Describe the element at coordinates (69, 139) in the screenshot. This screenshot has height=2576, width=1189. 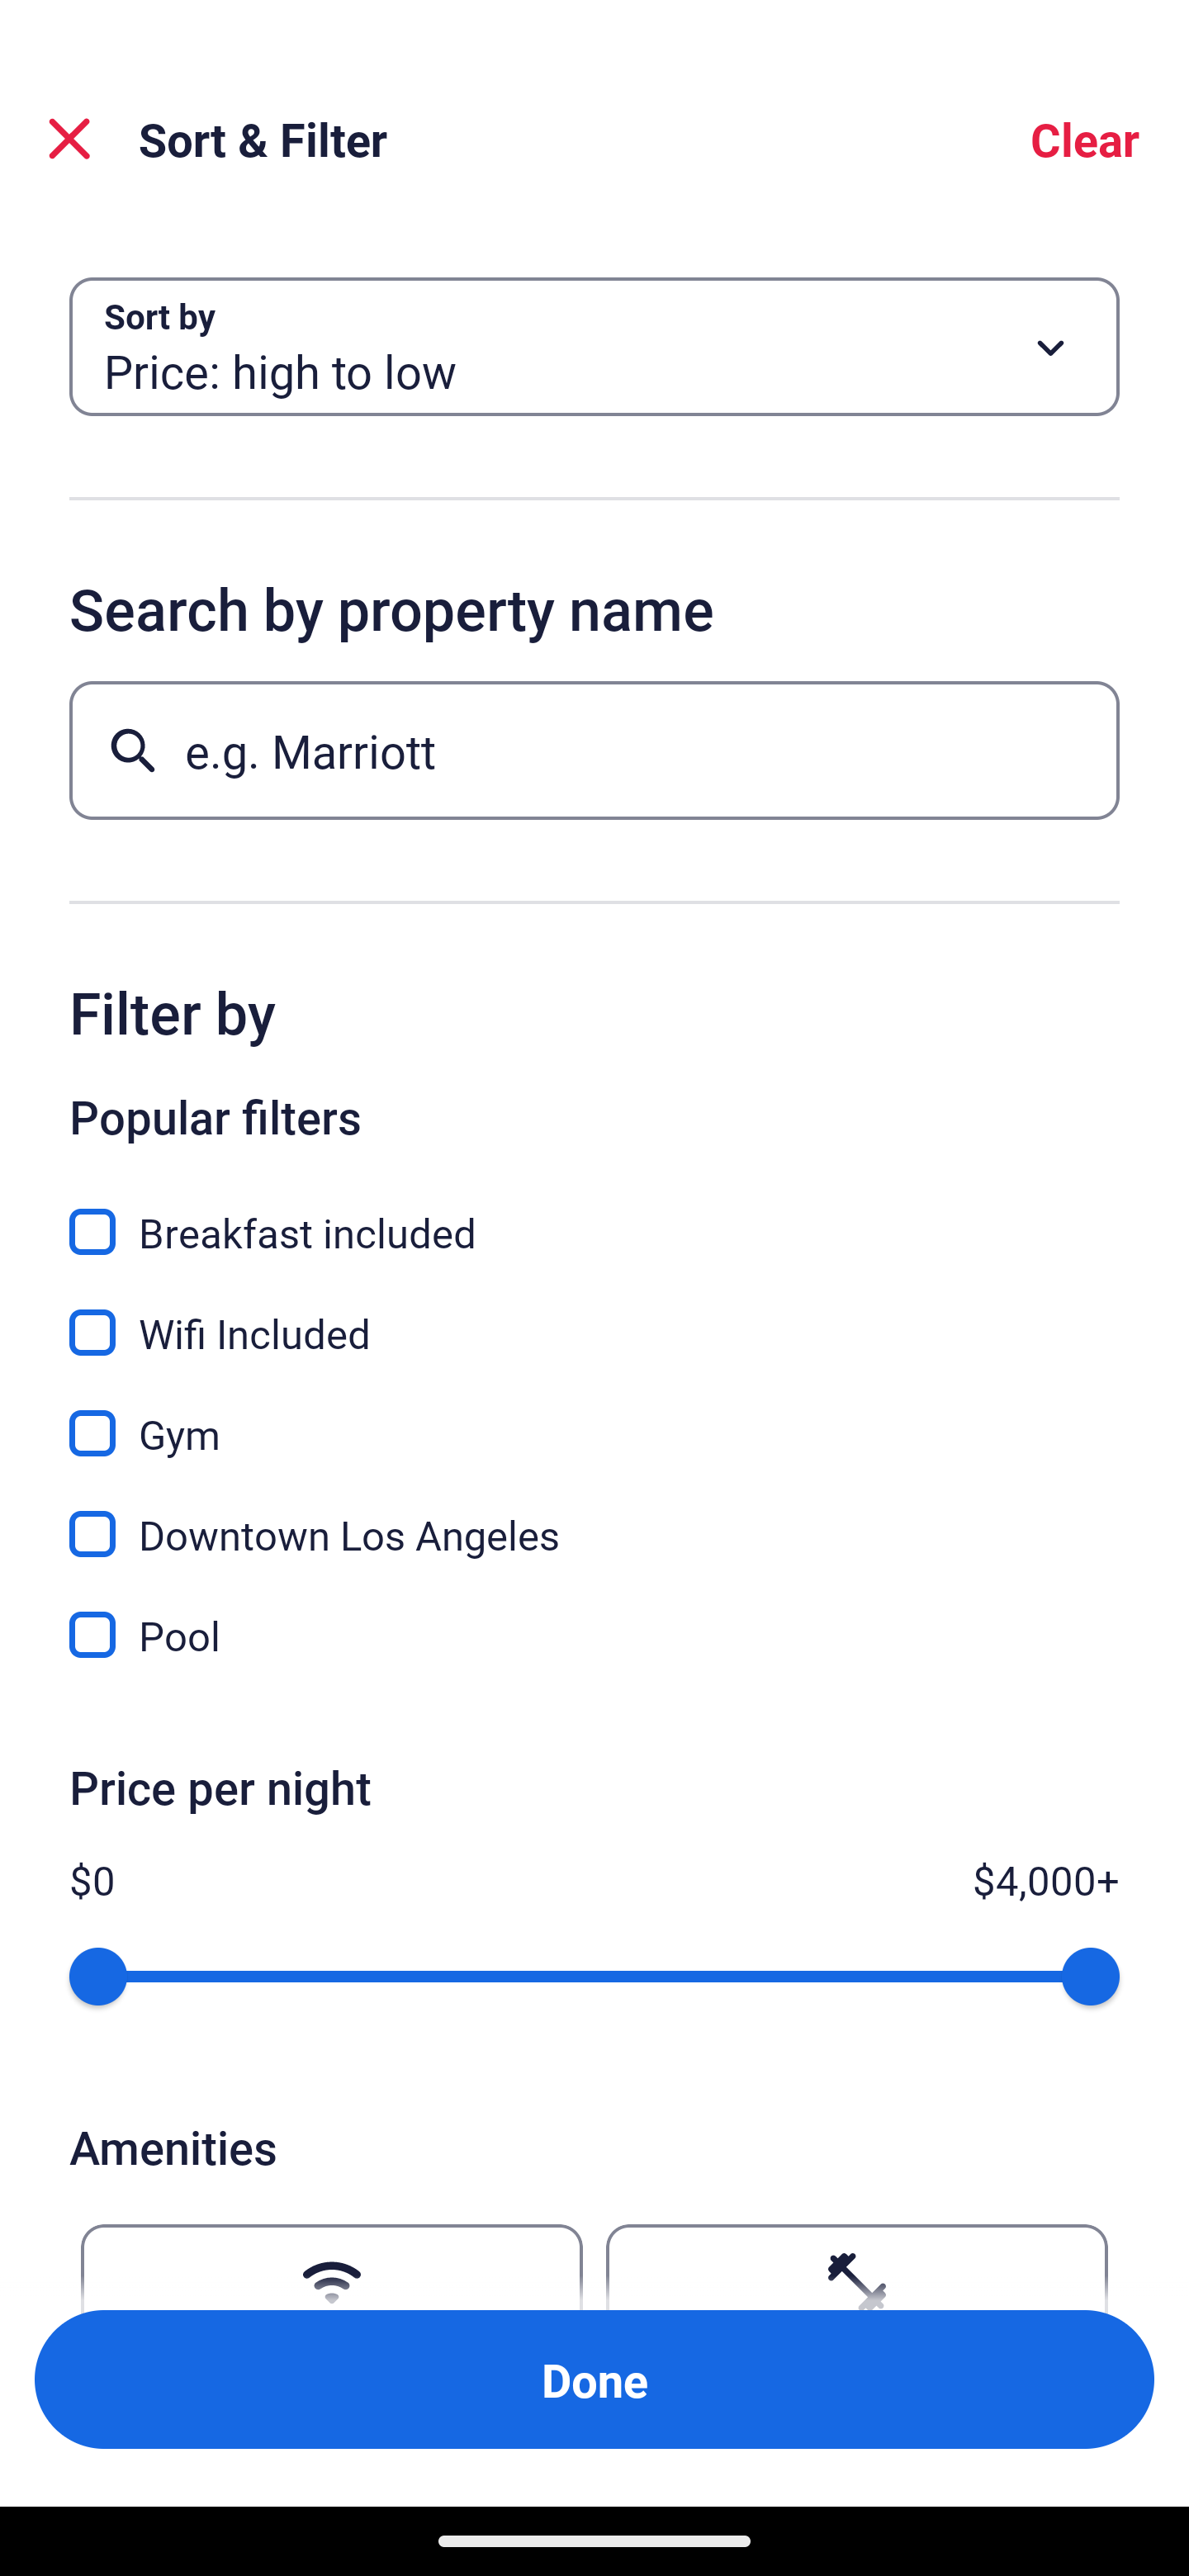
I see `Close Sort and Filter` at that location.